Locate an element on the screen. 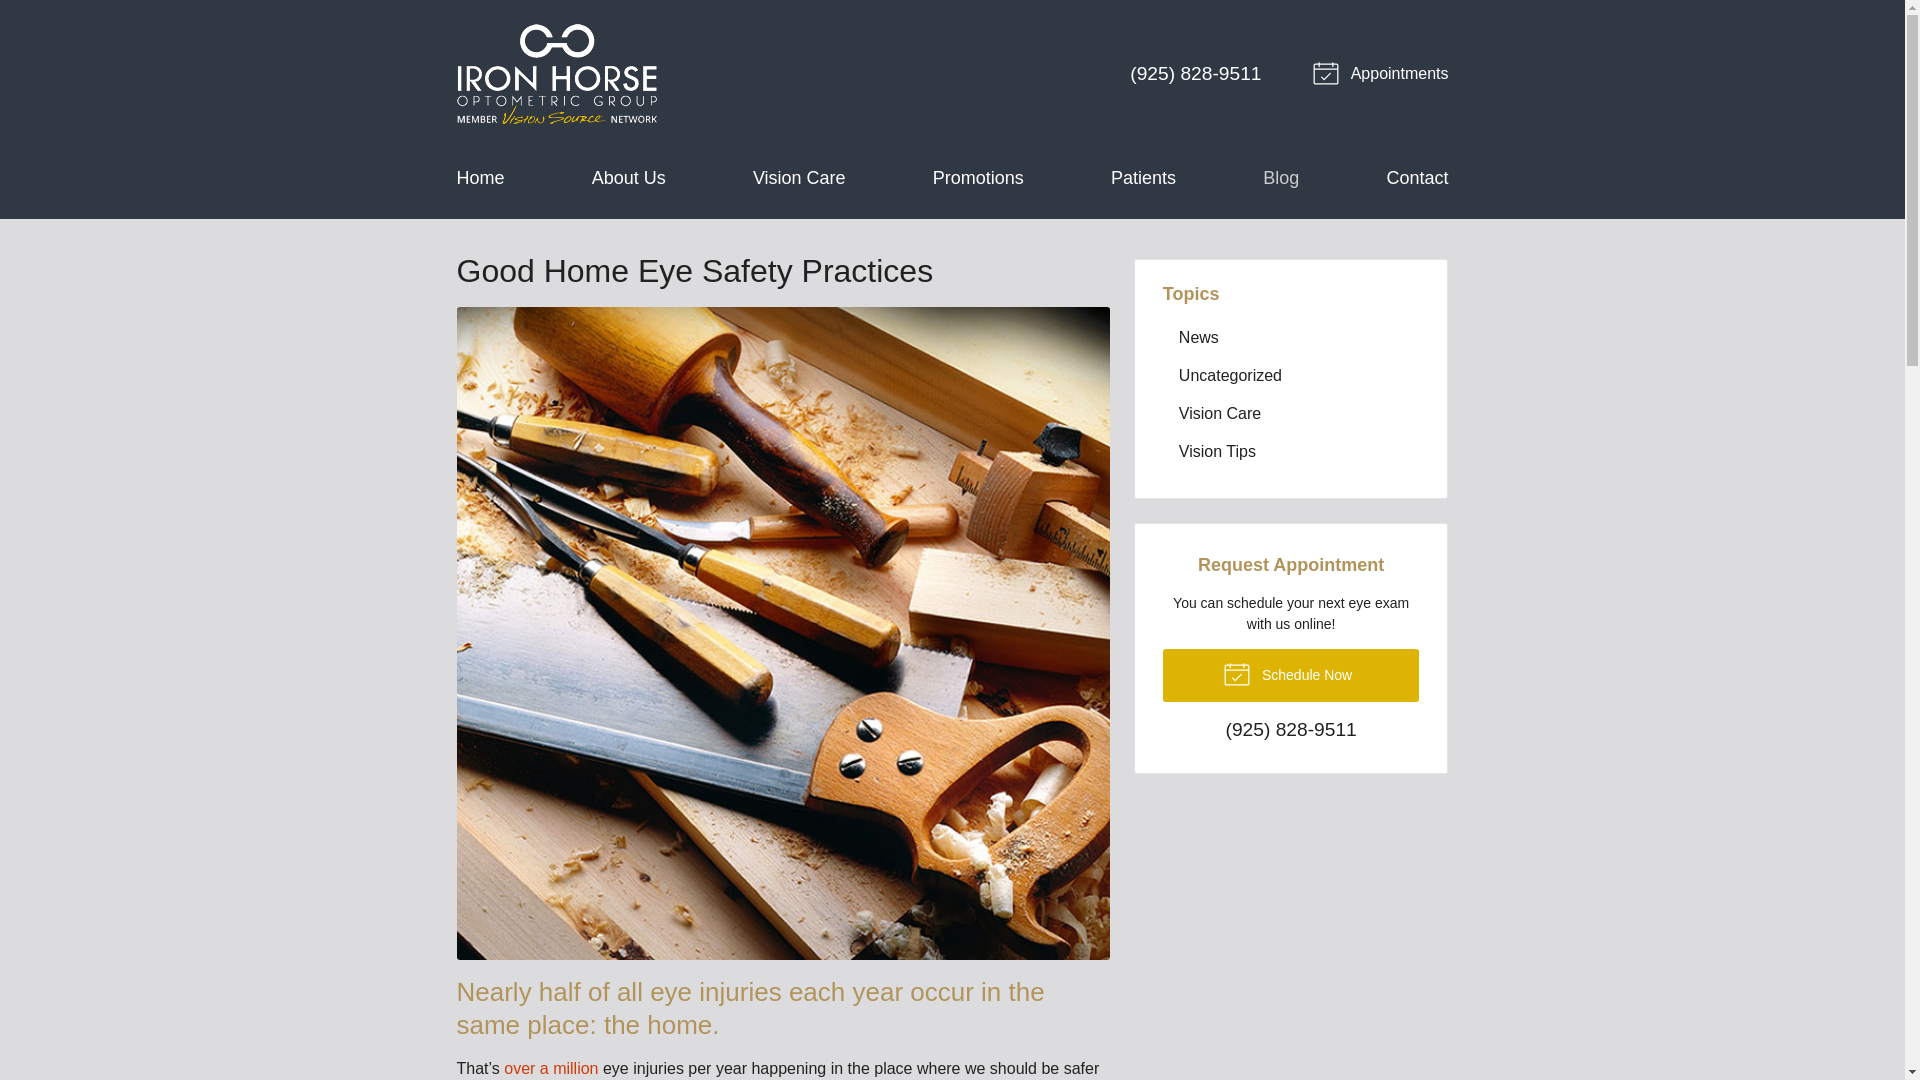 The width and height of the screenshot is (1920, 1080). Appointments is located at coordinates (1383, 74).